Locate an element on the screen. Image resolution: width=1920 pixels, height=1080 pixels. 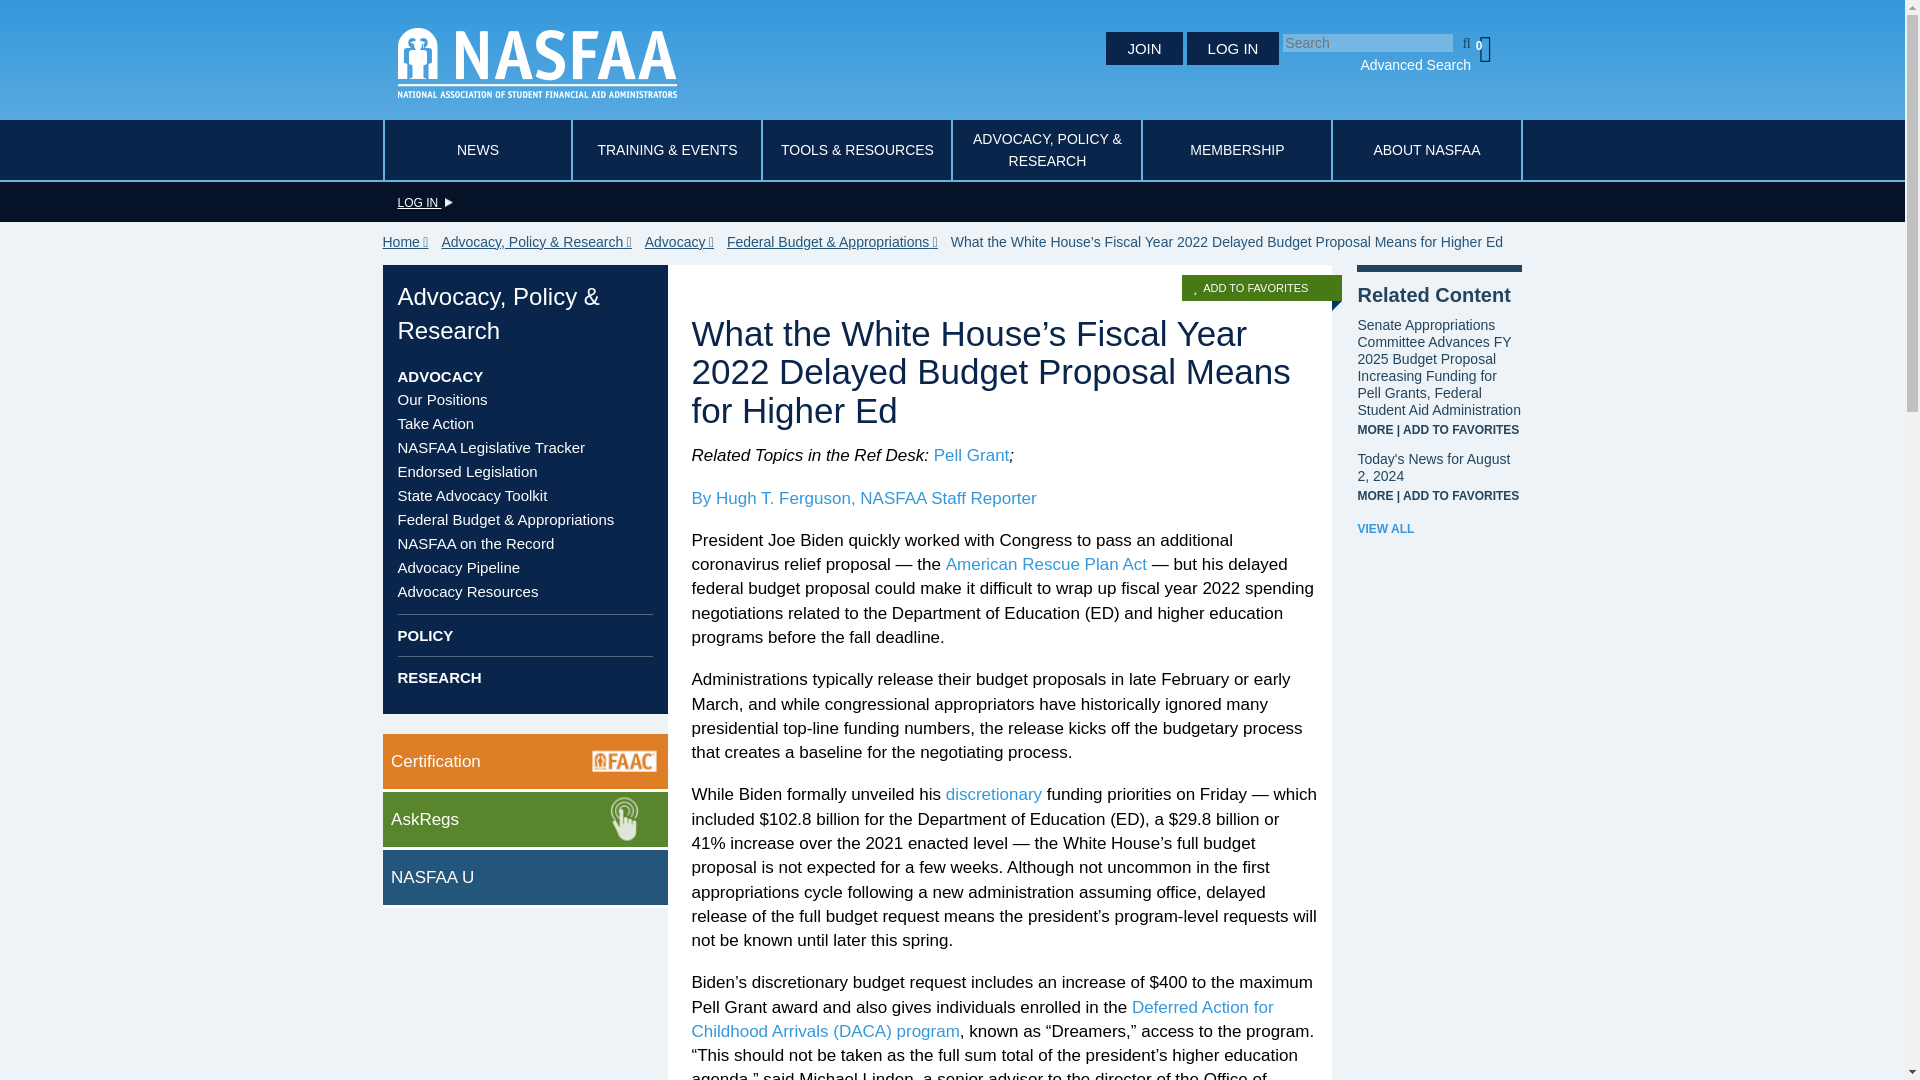
State Advocacy Toolkit is located at coordinates (472, 496).